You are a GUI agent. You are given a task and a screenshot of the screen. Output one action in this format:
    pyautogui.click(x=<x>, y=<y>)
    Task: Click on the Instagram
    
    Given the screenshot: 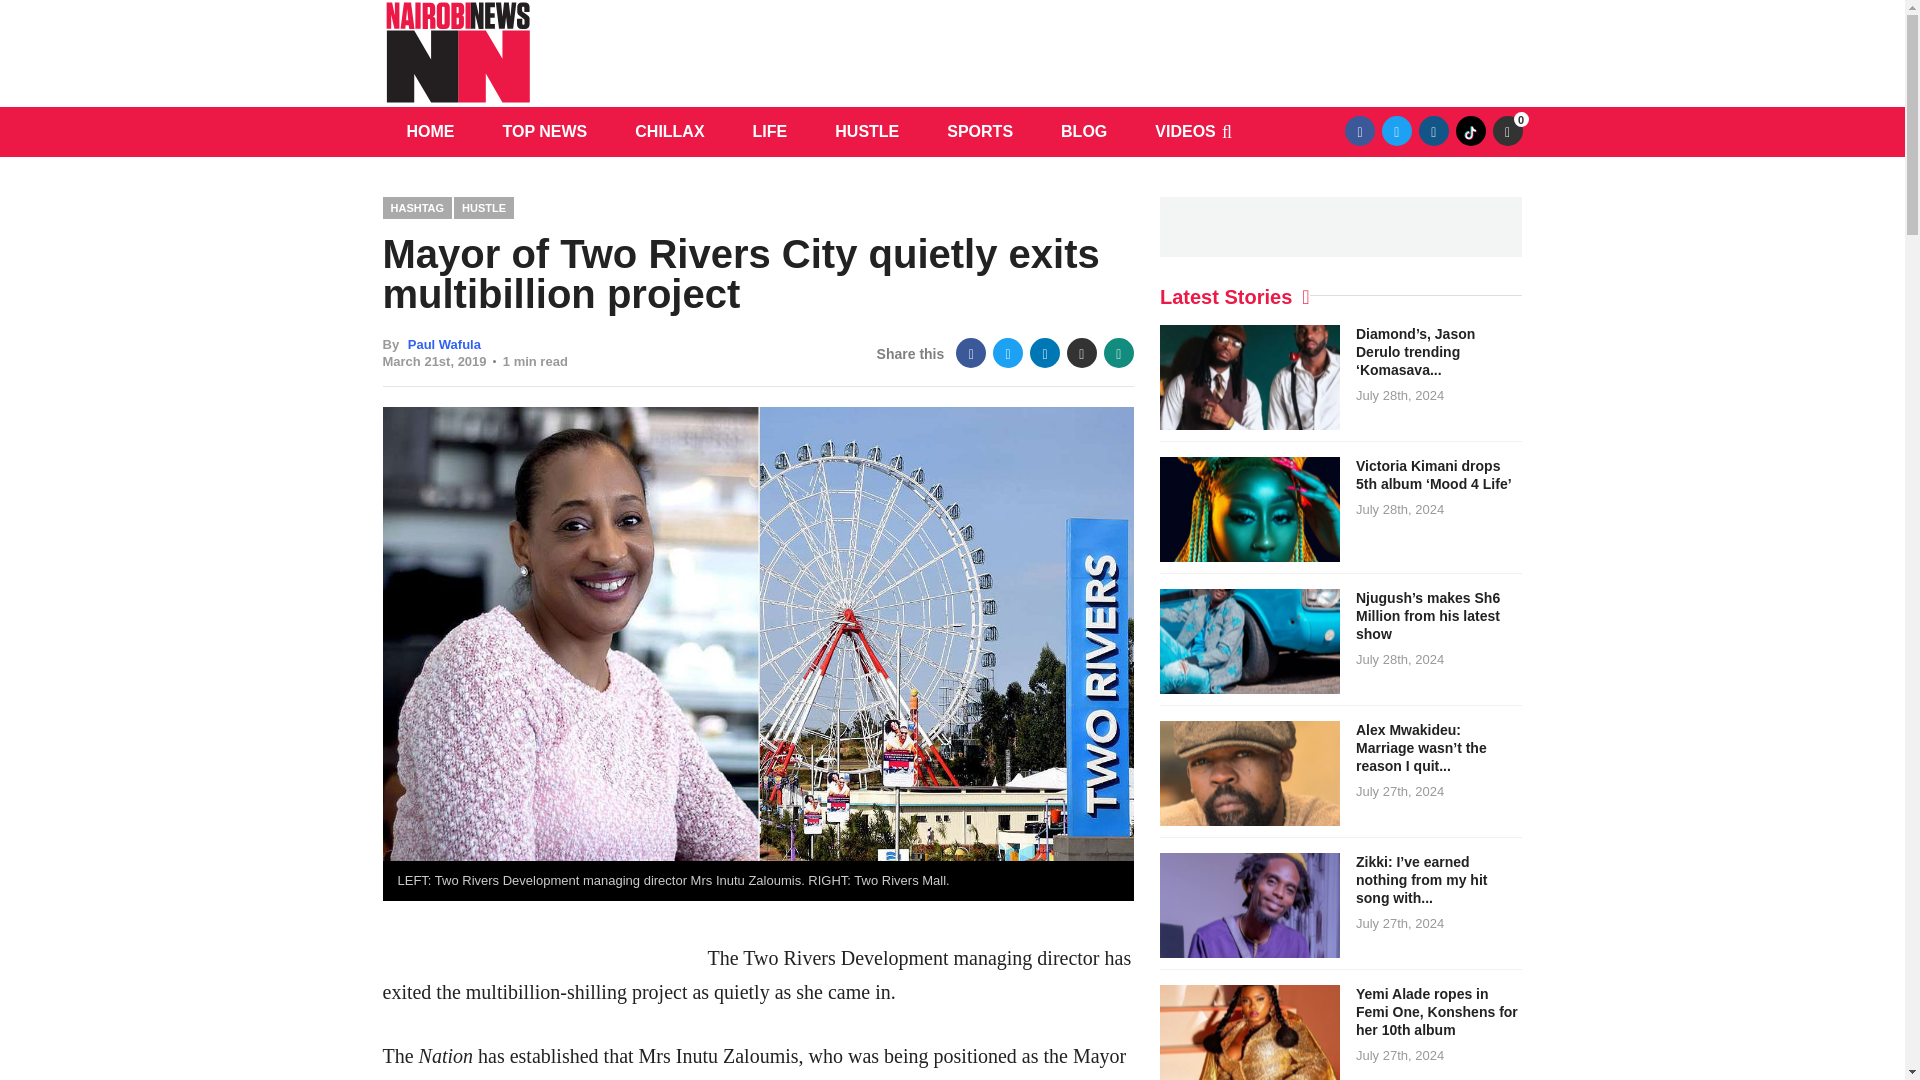 What is the action you would take?
    pyautogui.click(x=1434, y=130)
    